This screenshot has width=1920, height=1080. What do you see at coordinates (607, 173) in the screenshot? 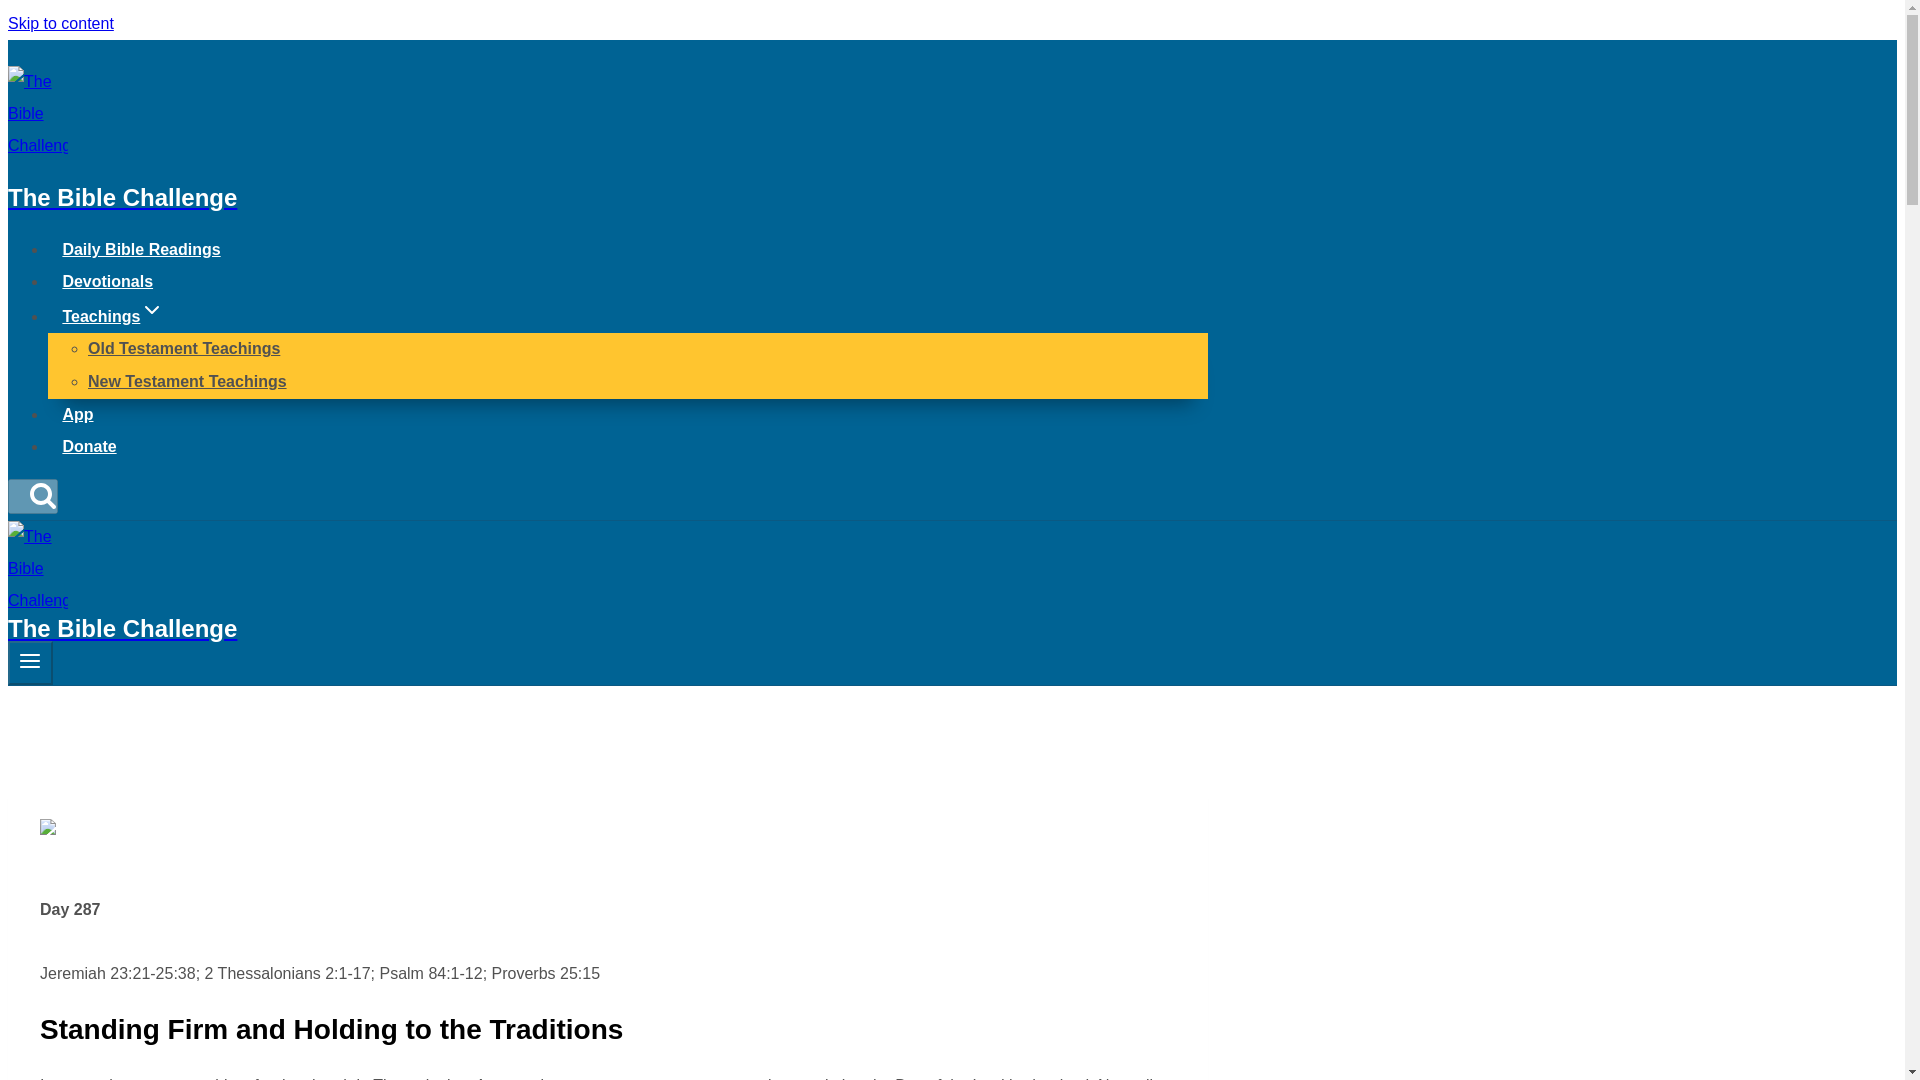
I see `The Bible Challenge` at bounding box center [607, 173].